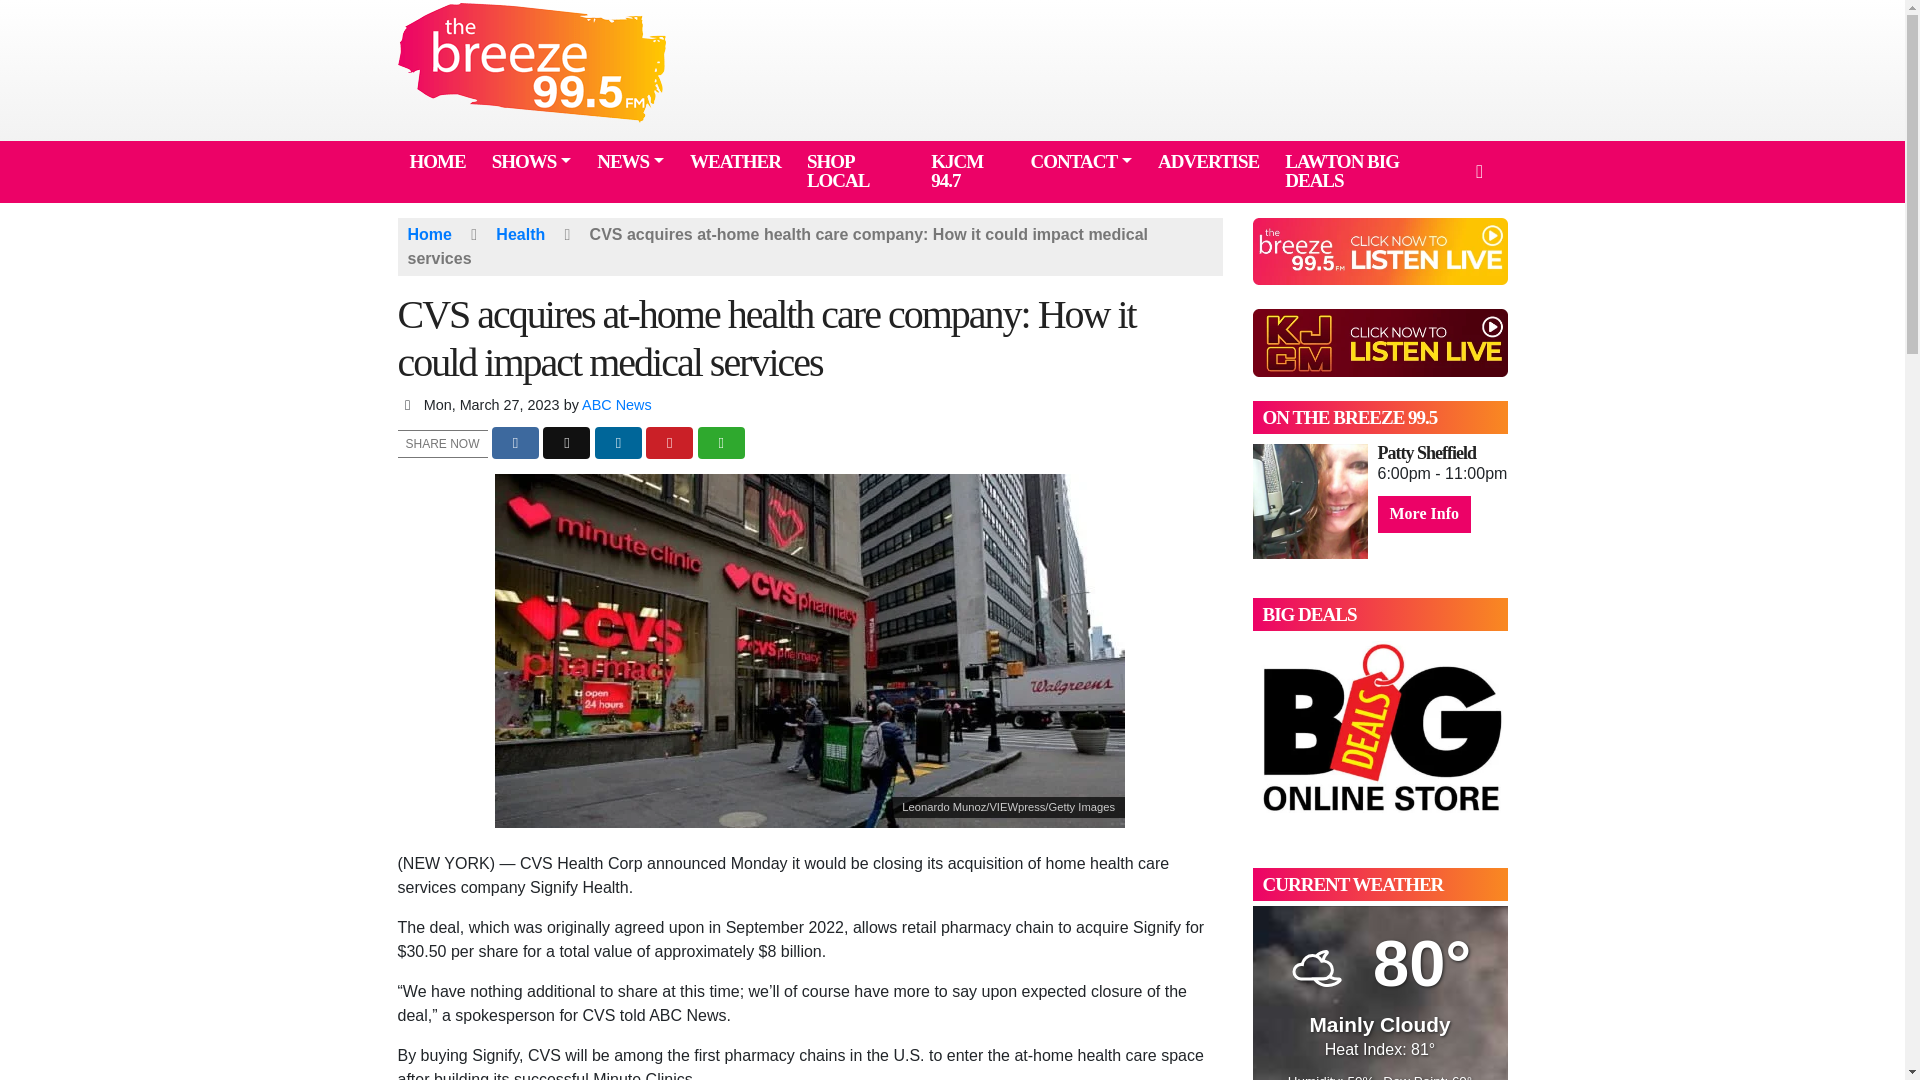 The height and width of the screenshot is (1080, 1920). What do you see at coordinates (669, 443) in the screenshot?
I see `Share to Pinterest` at bounding box center [669, 443].